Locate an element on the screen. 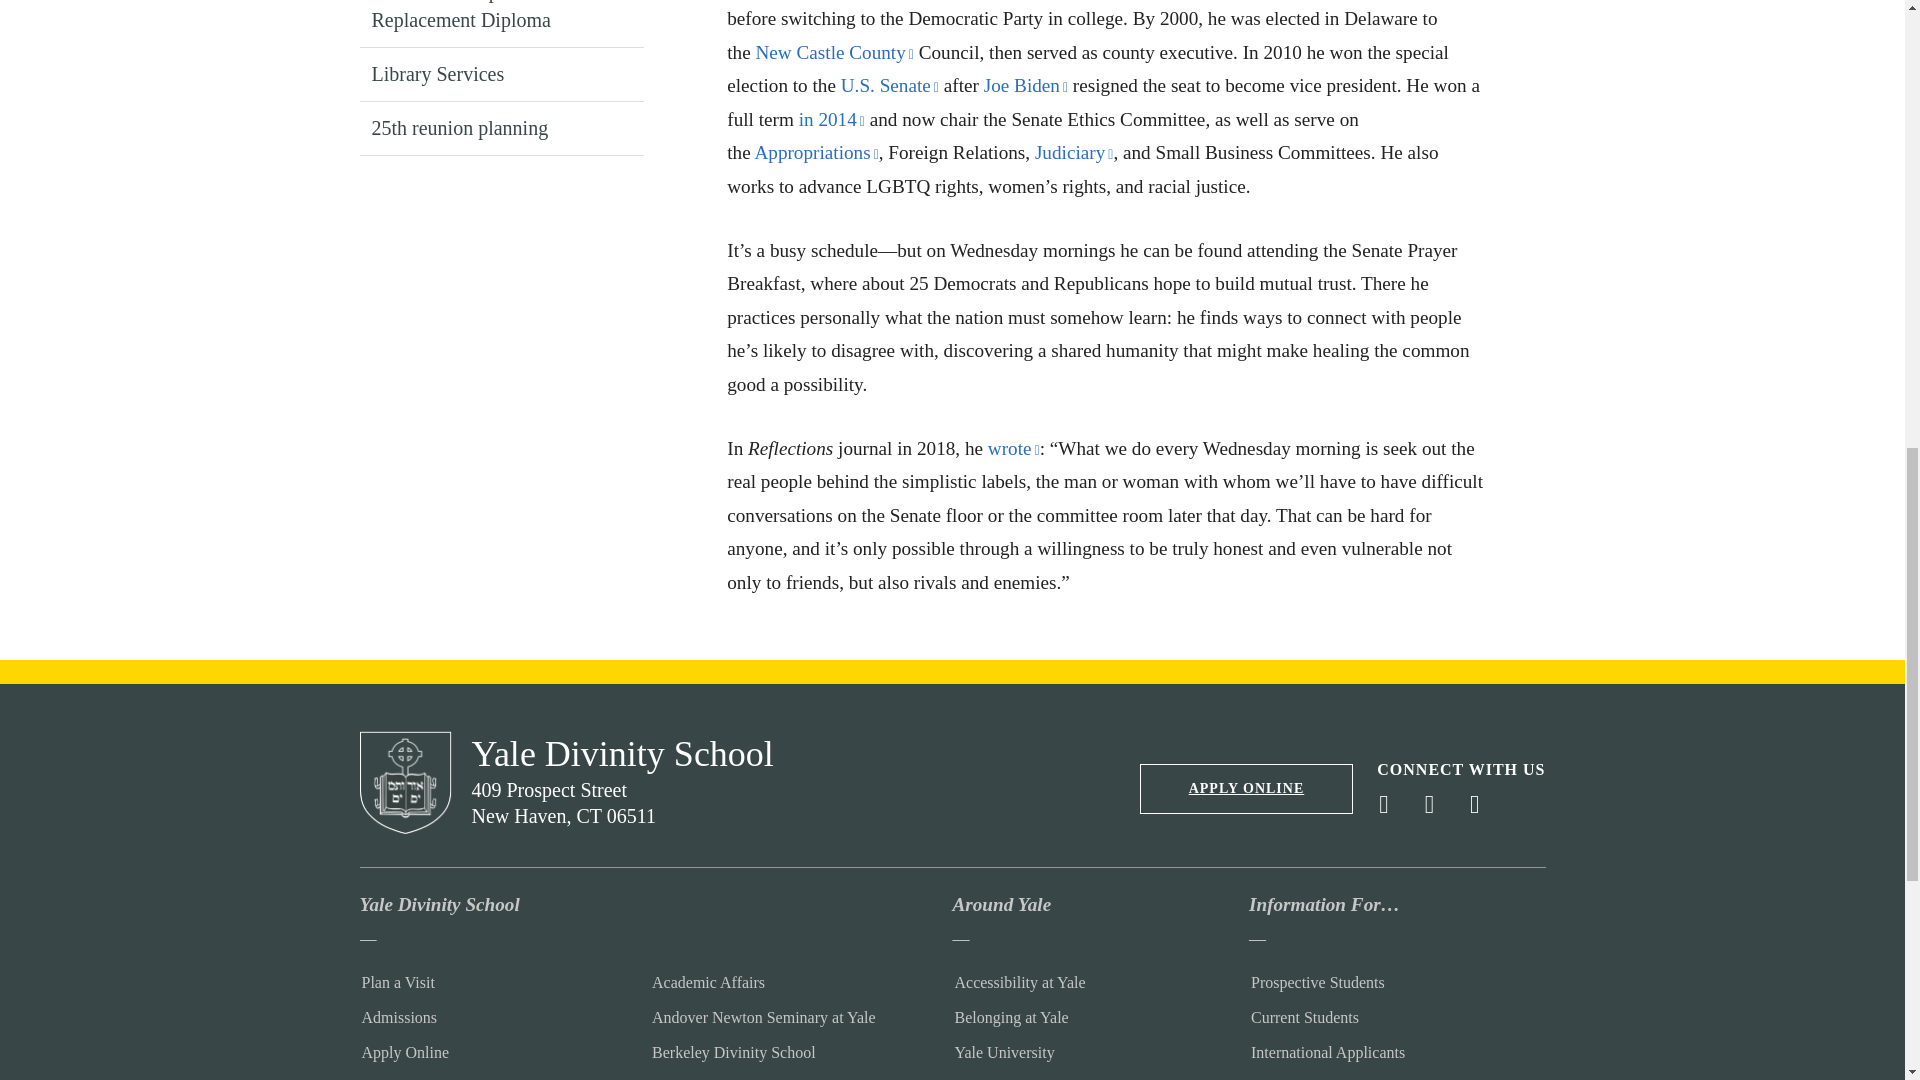  United States Senate Committee on Appropriations is located at coordinates (816, 152).